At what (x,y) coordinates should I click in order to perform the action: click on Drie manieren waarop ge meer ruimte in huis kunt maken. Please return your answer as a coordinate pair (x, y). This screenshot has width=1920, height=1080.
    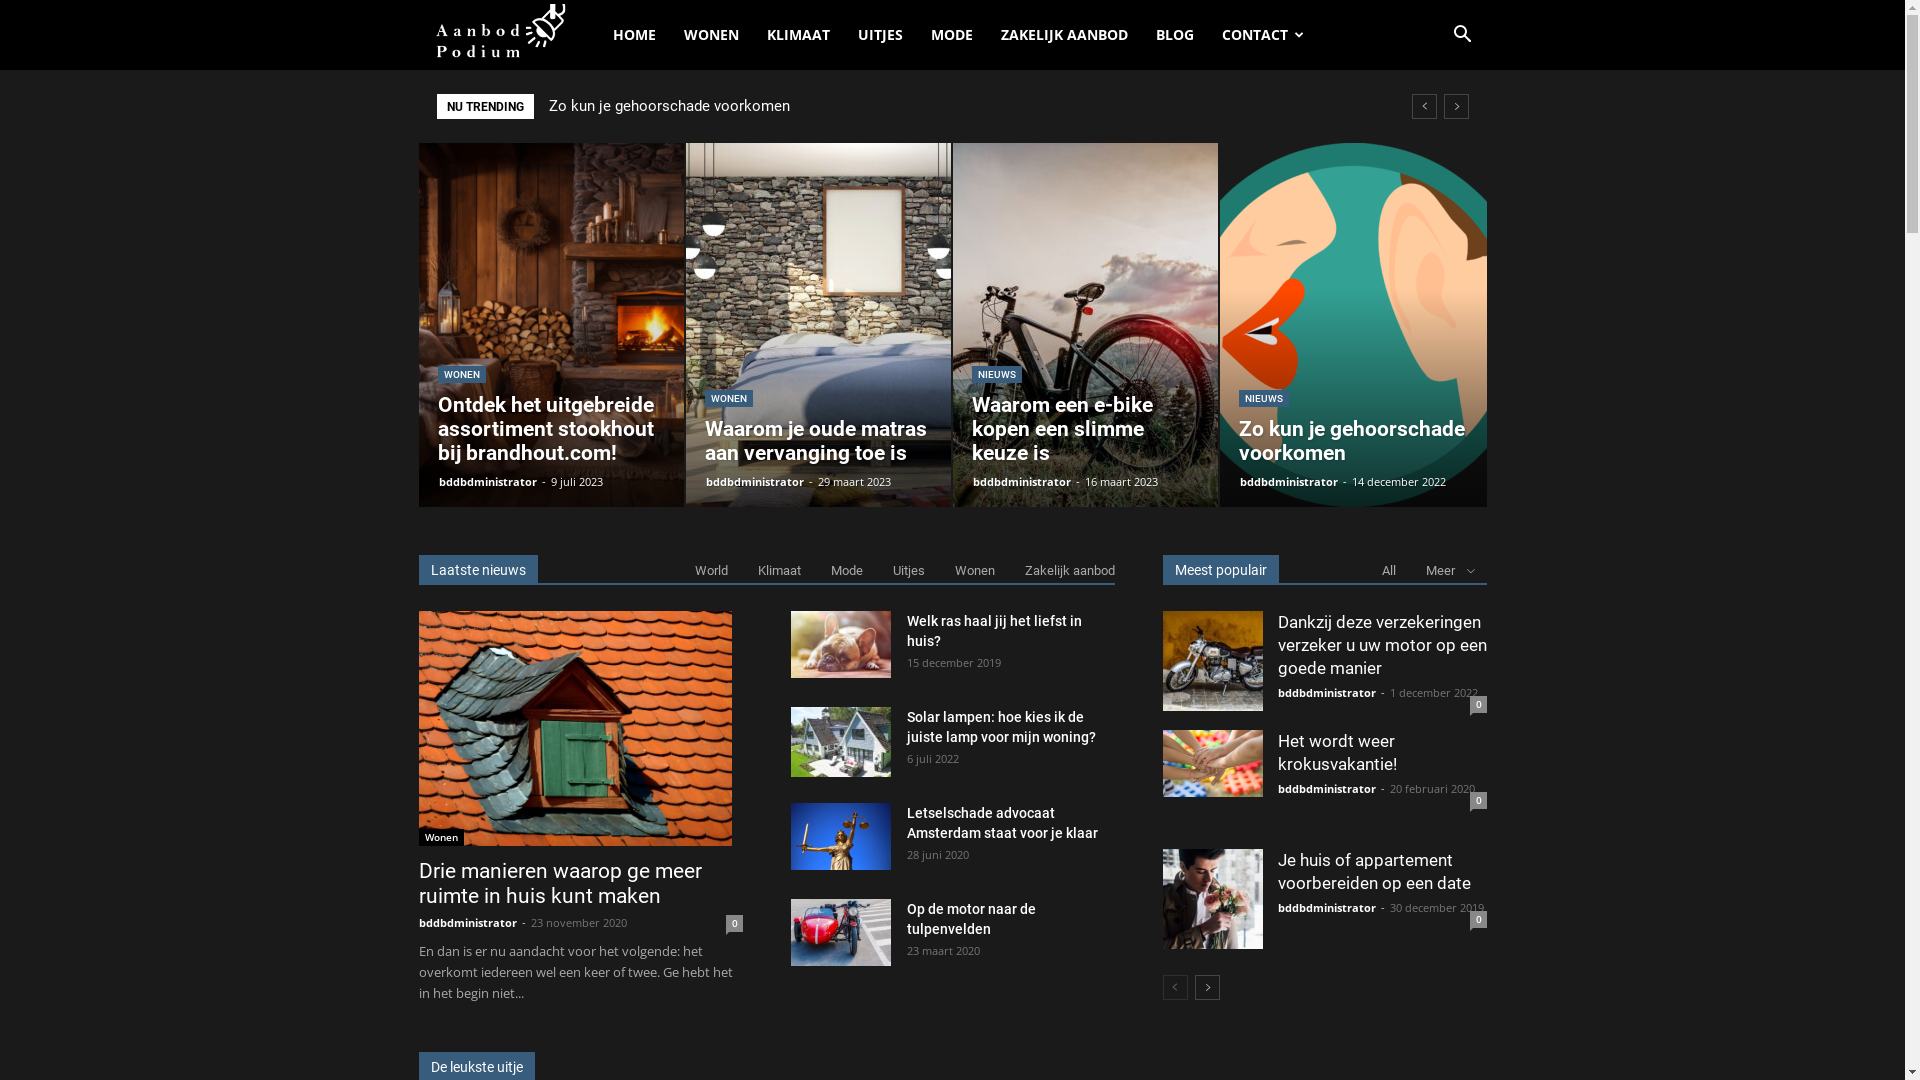
    Looking at the image, I should click on (574, 728).